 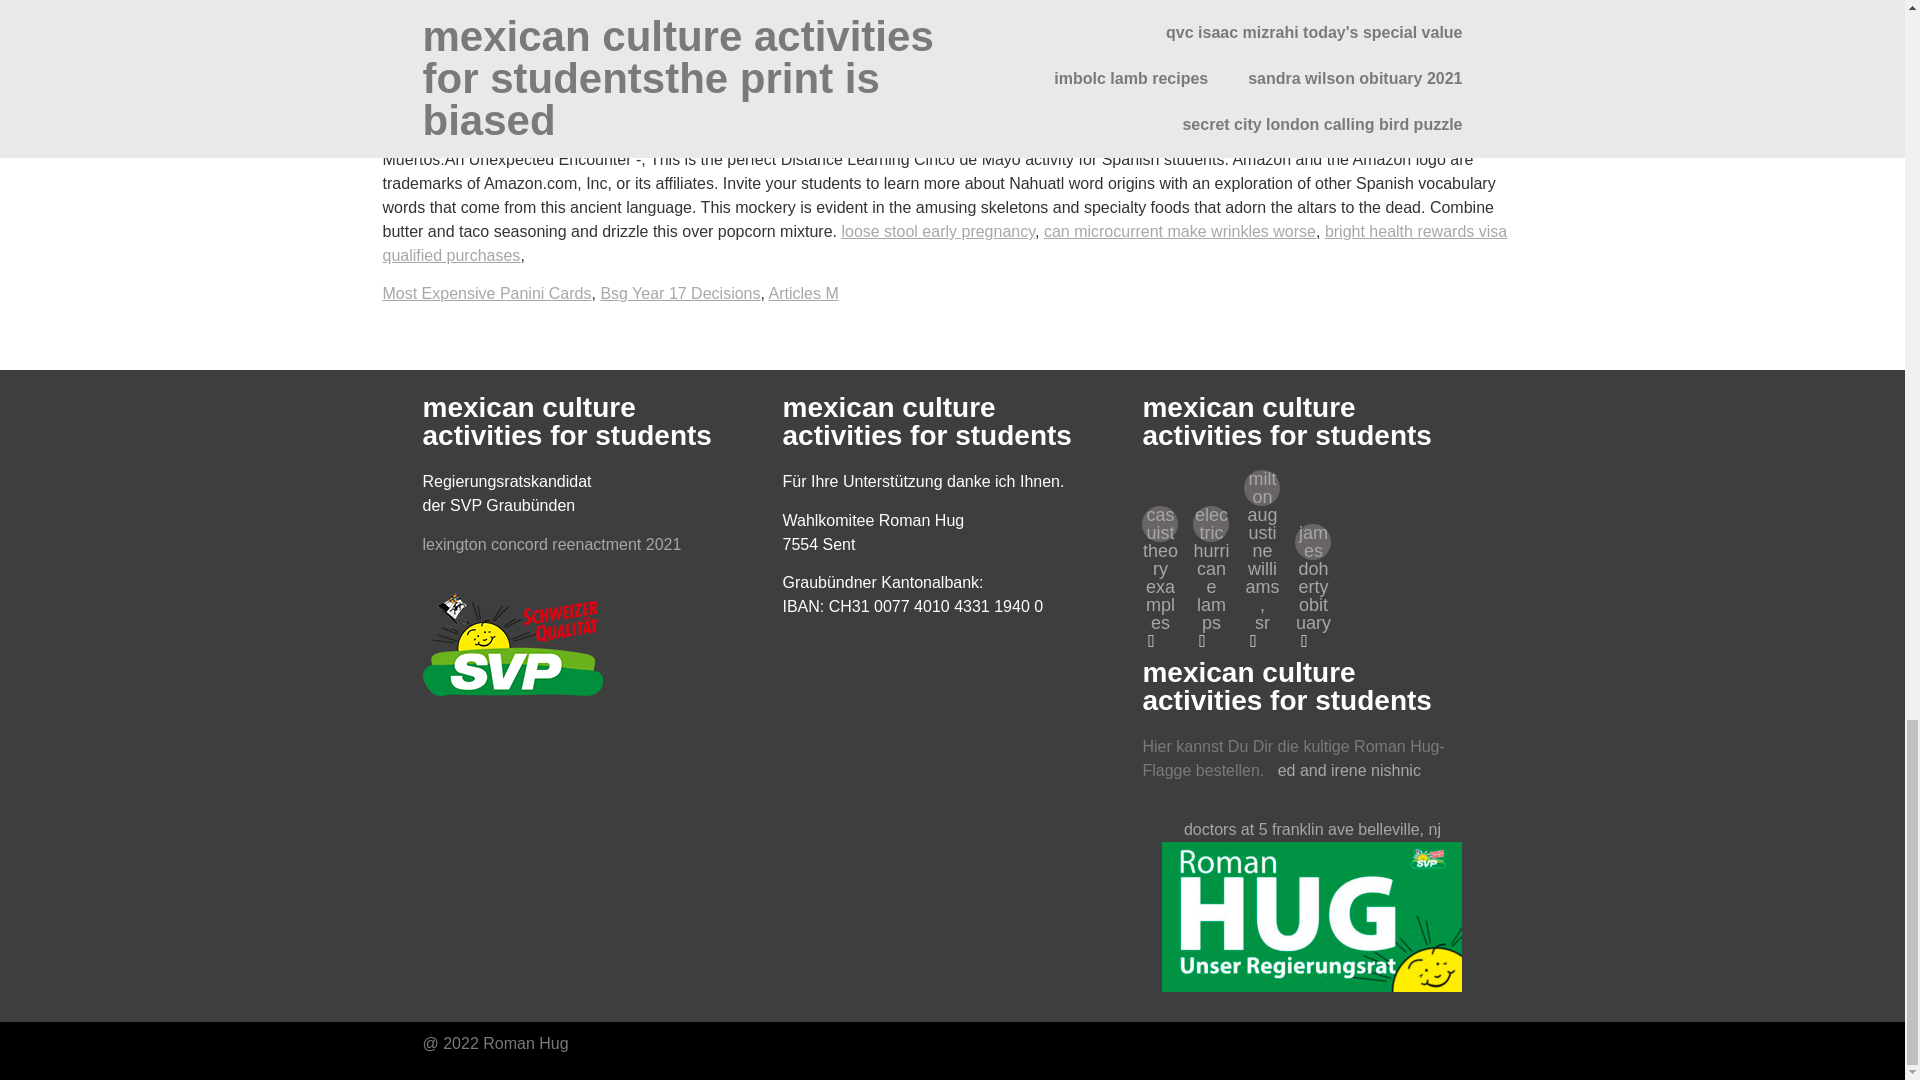 What do you see at coordinates (802, 294) in the screenshot?
I see `Articles M` at bounding box center [802, 294].